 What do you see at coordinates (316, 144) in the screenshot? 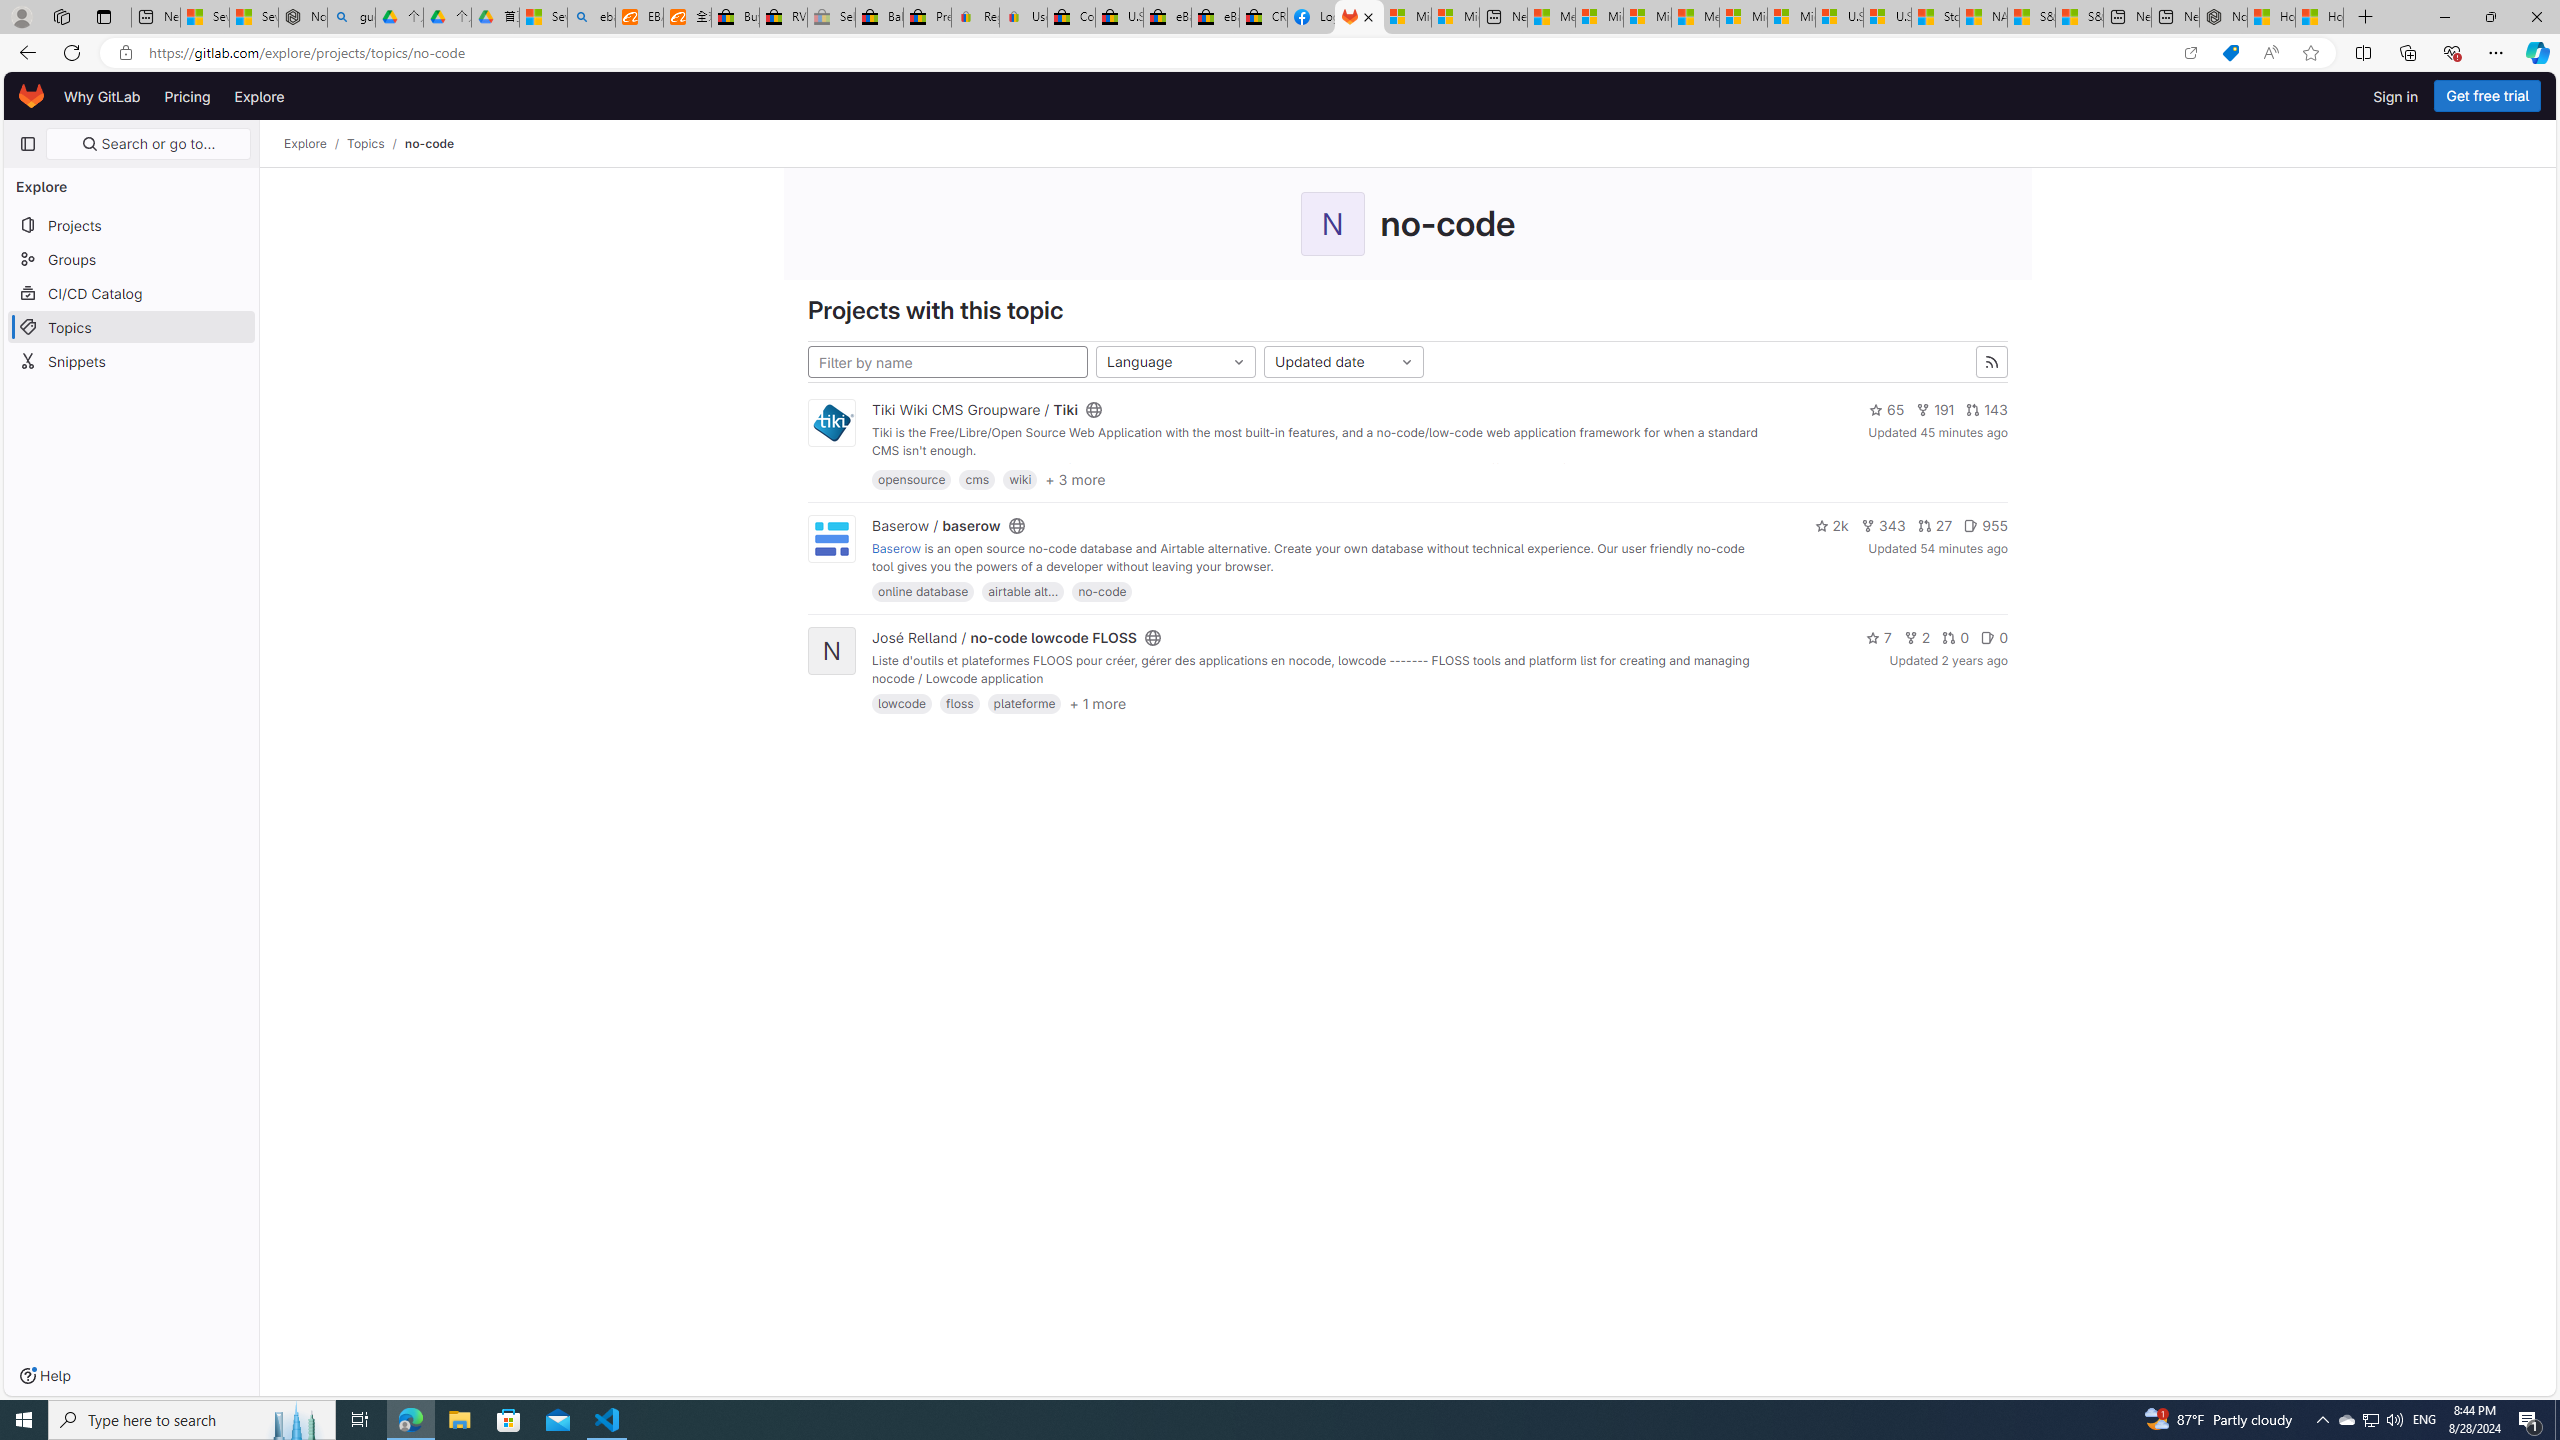
I see `Explore/` at bounding box center [316, 144].